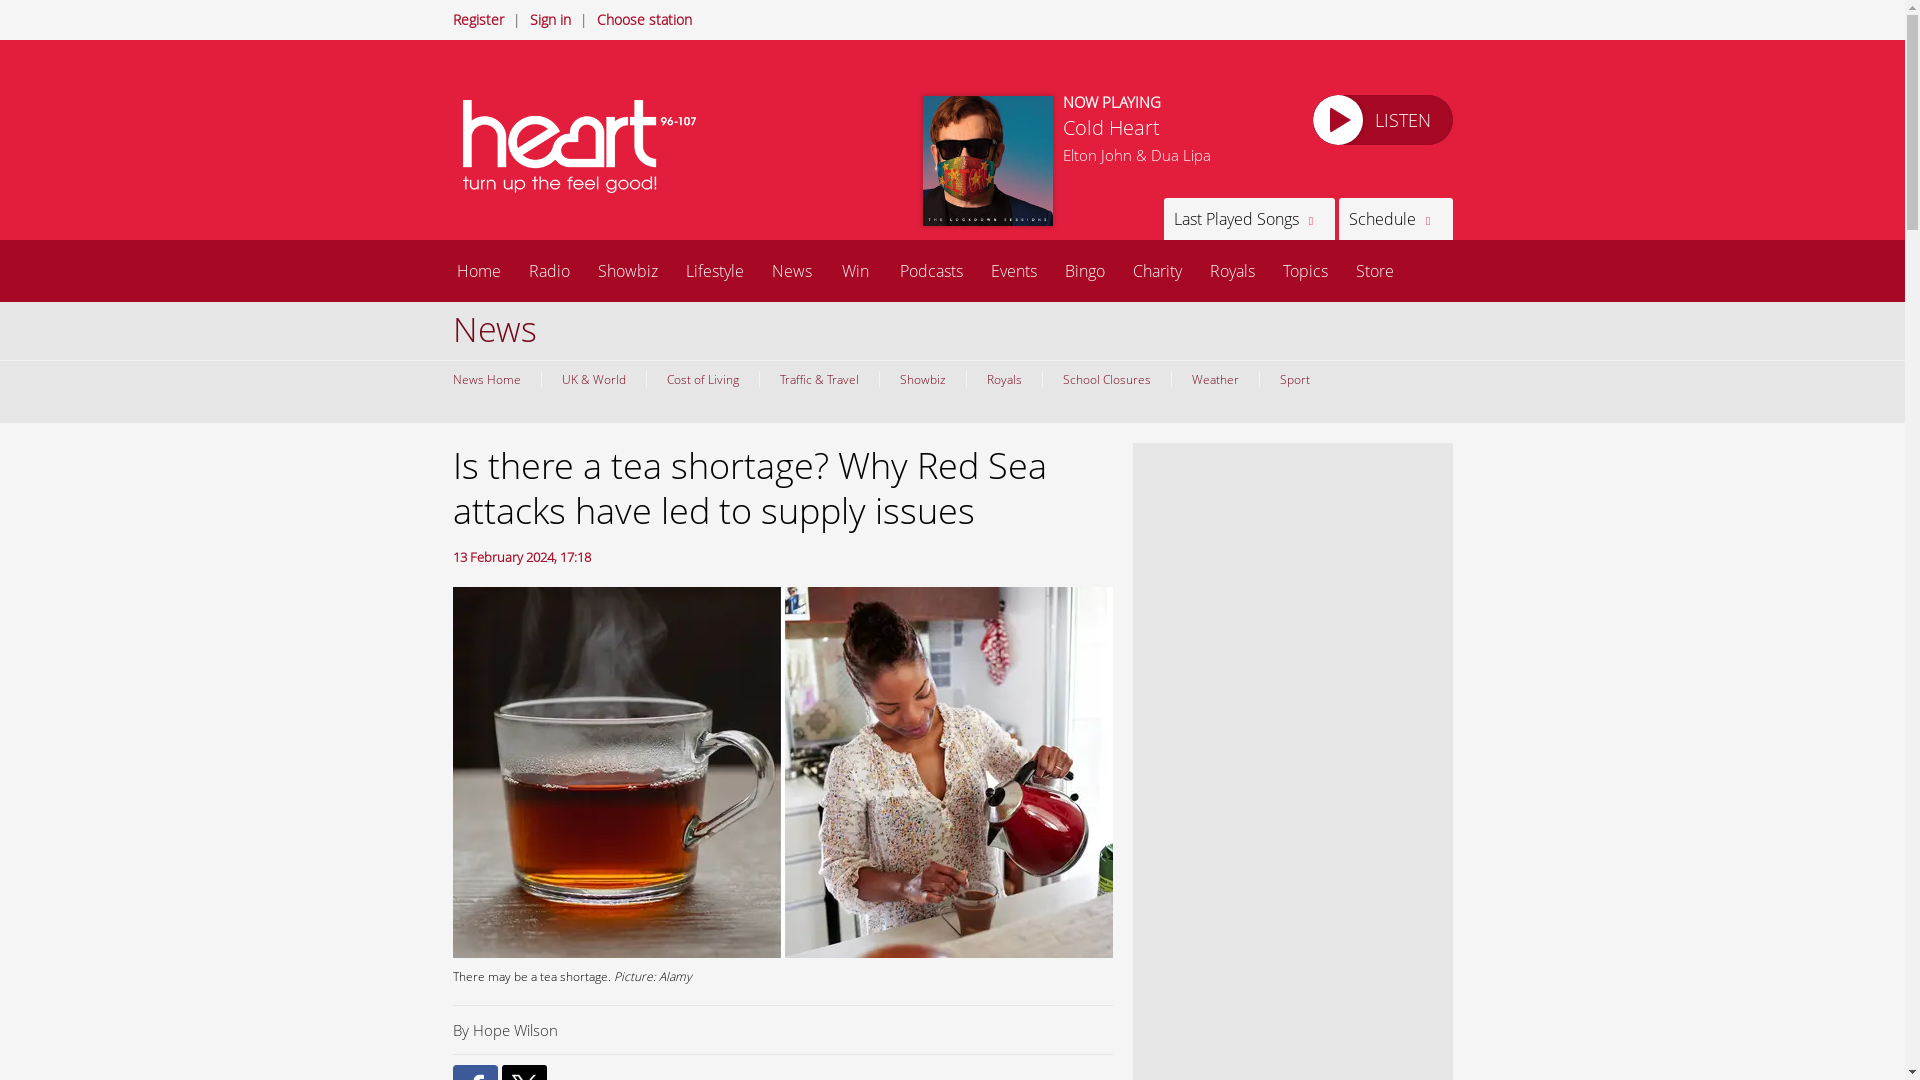  Describe the element at coordinates (550, 19) in the screenshot. I see `Sign in` at that location.